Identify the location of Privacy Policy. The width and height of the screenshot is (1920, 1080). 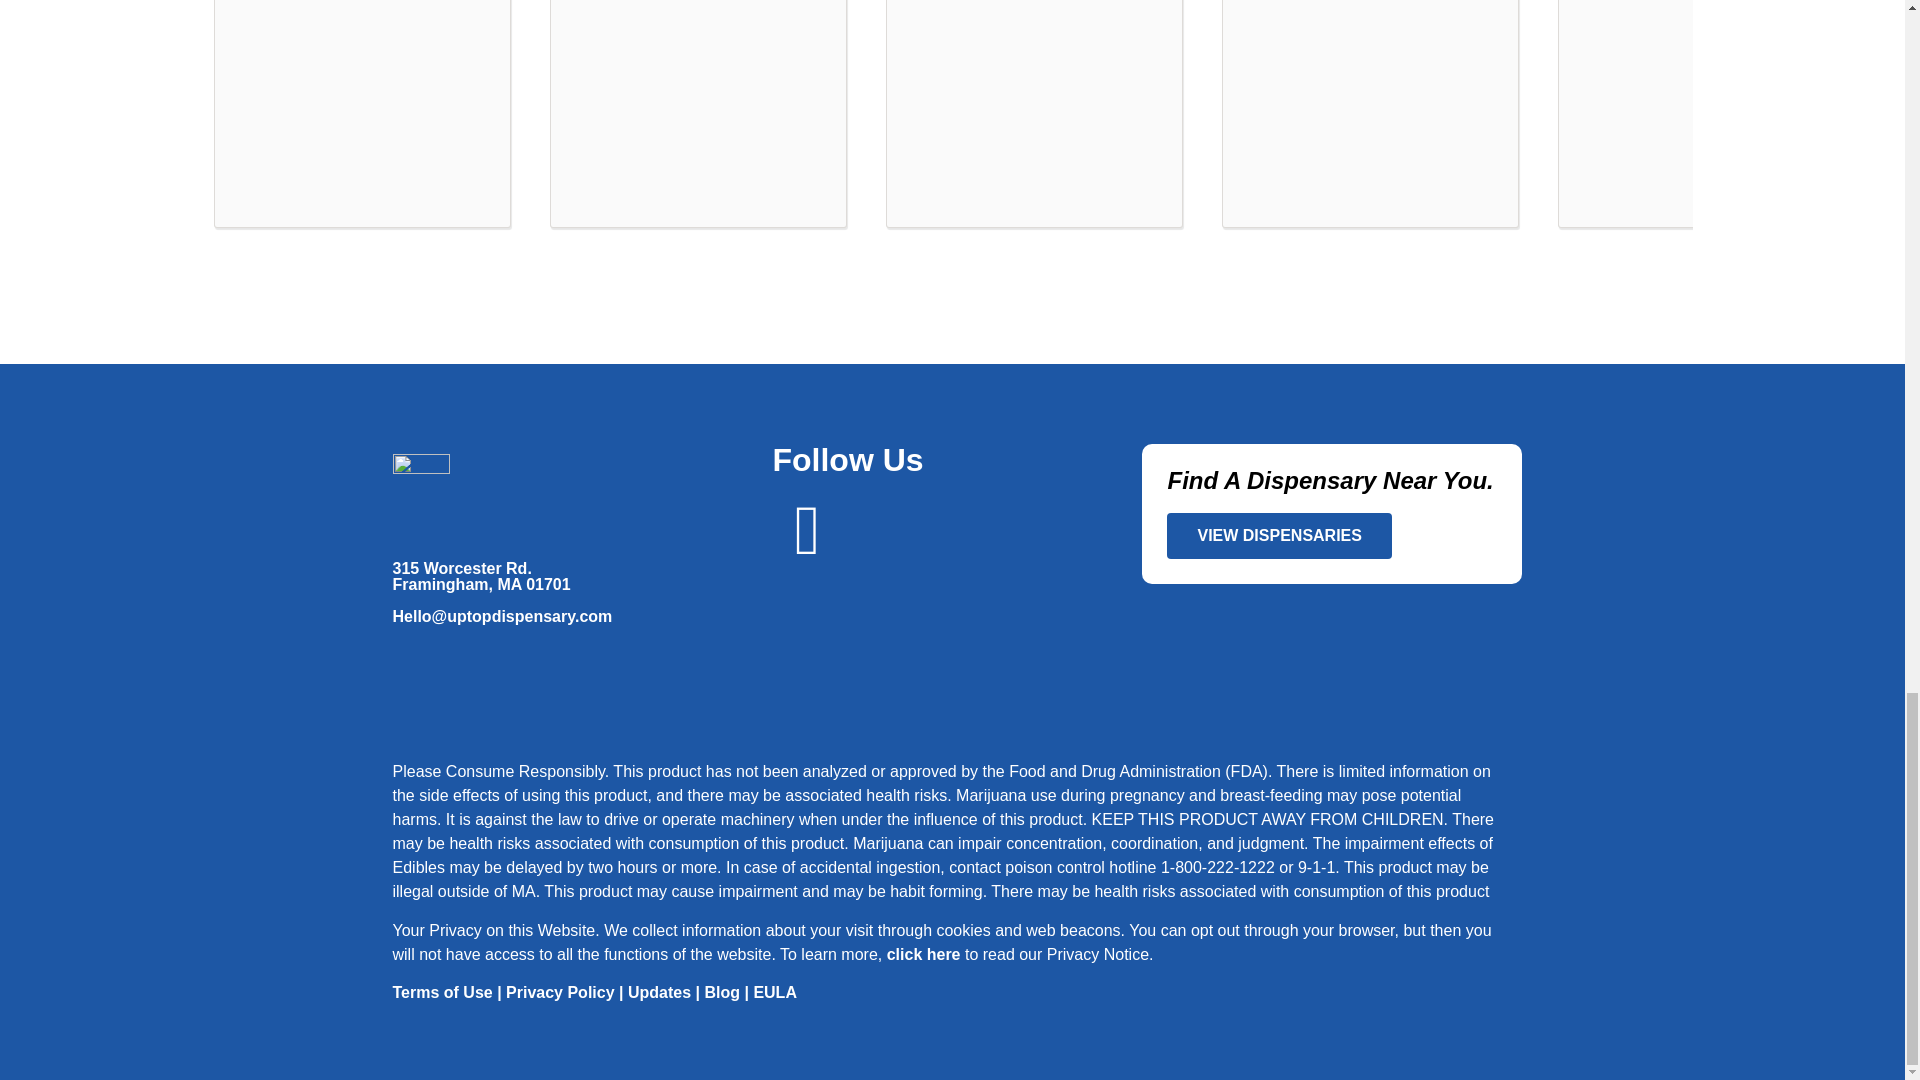
(560, 992).